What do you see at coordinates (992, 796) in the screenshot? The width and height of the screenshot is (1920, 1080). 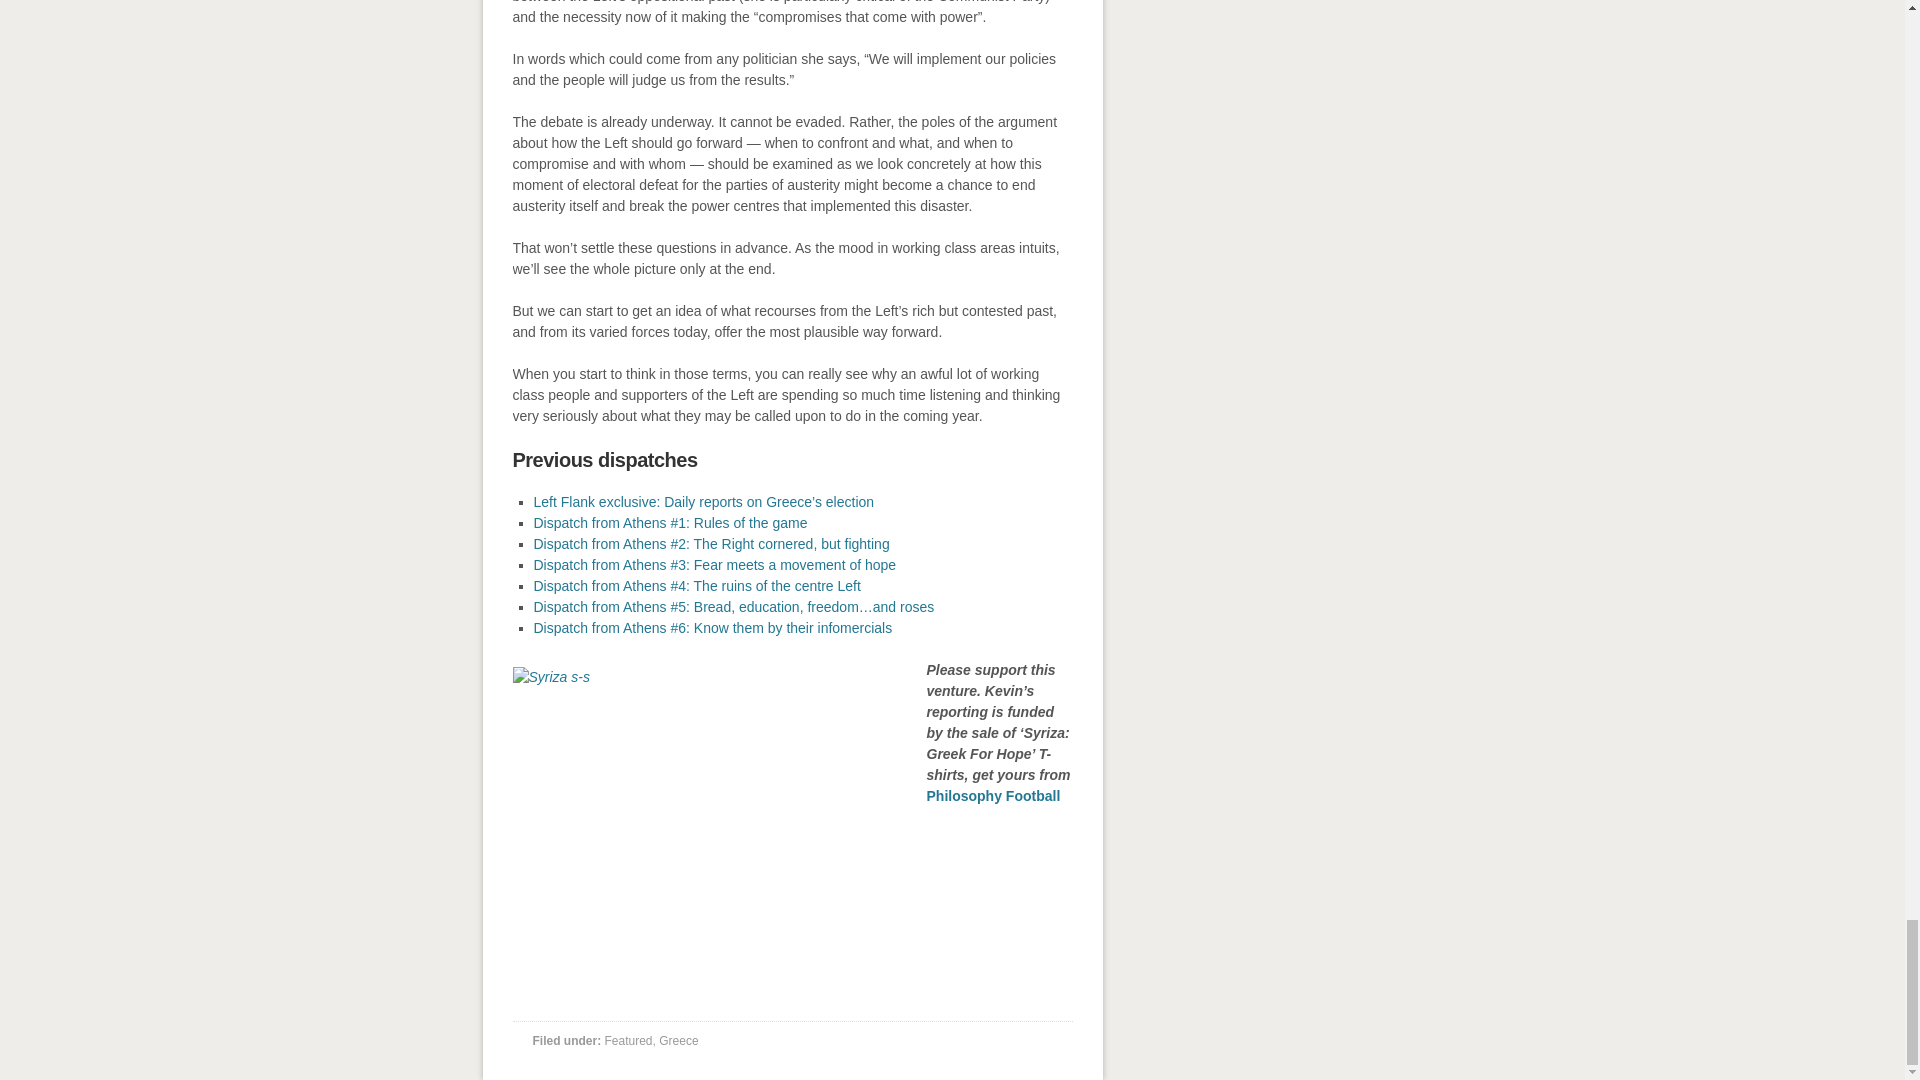 I see `Philosophy Football` at bounding box center [992, 796].